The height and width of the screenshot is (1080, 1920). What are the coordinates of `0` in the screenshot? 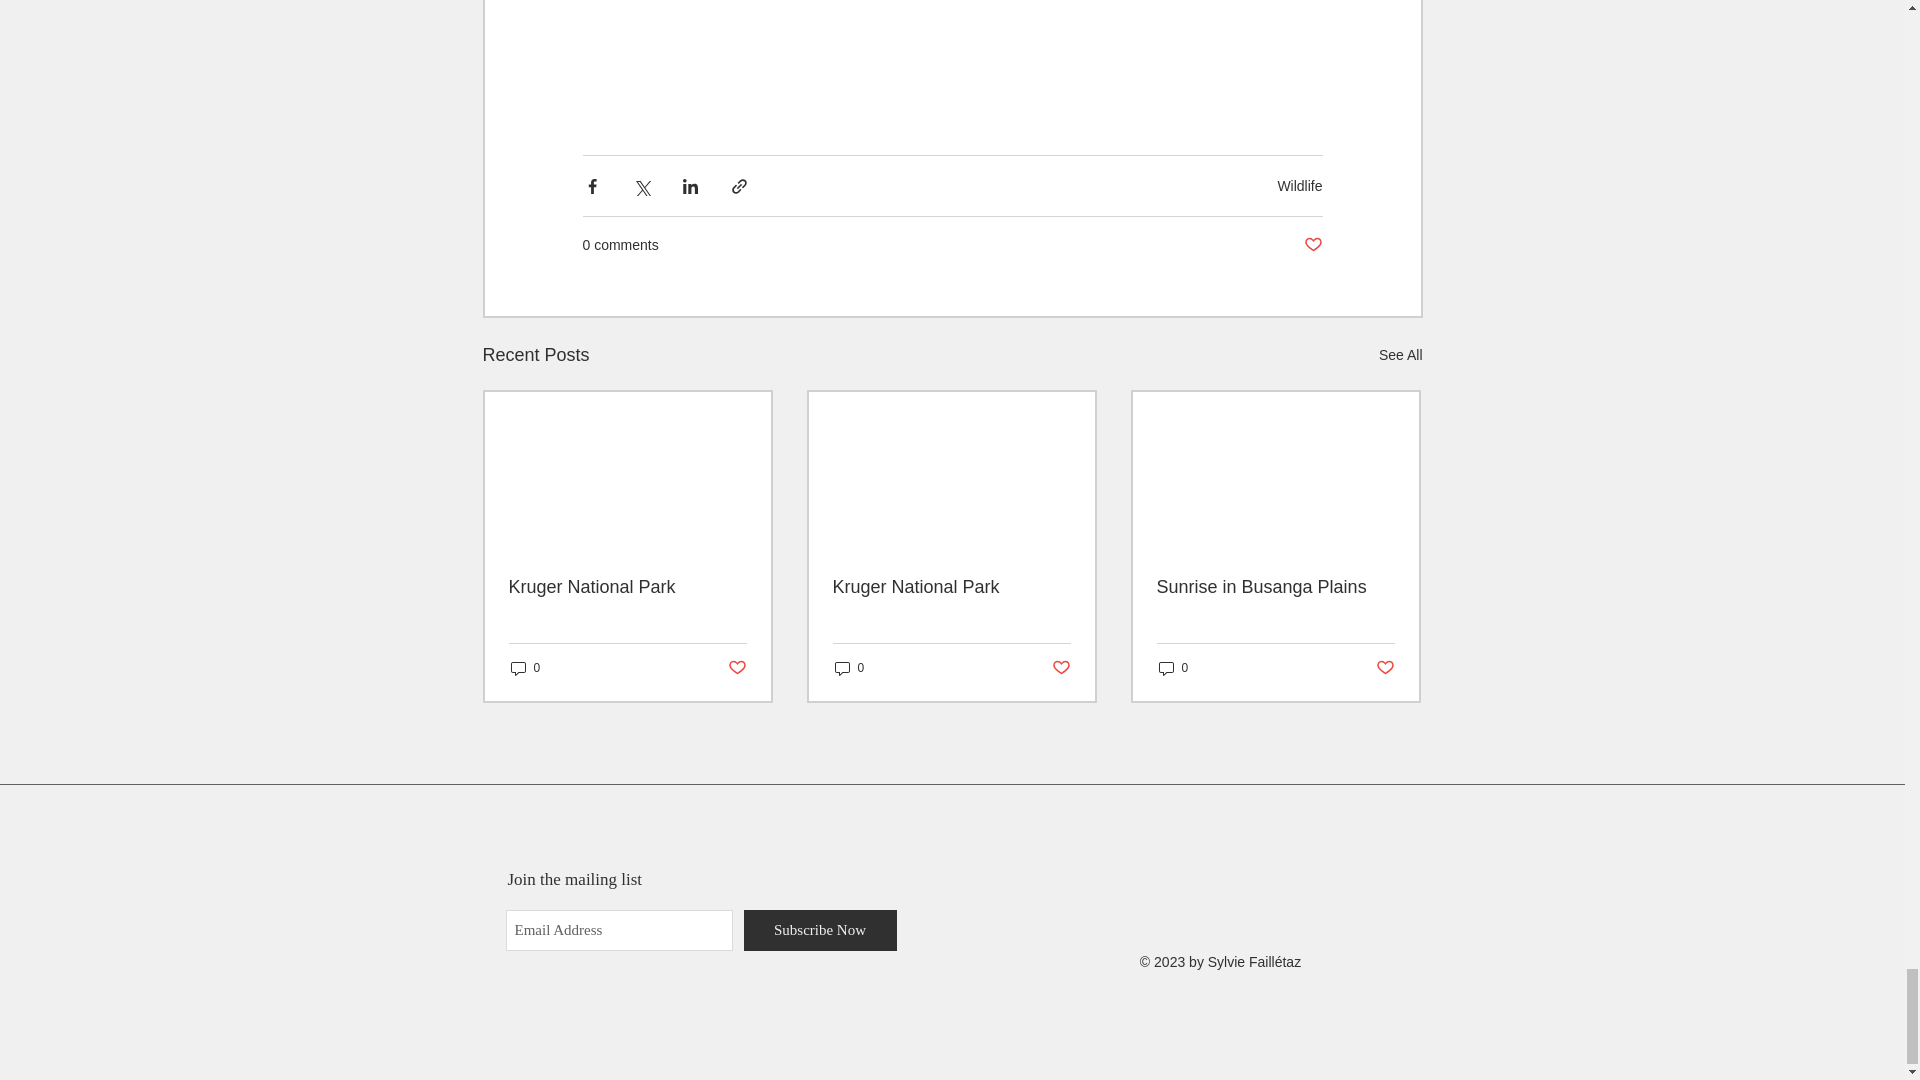 It's located at (1172, 668).